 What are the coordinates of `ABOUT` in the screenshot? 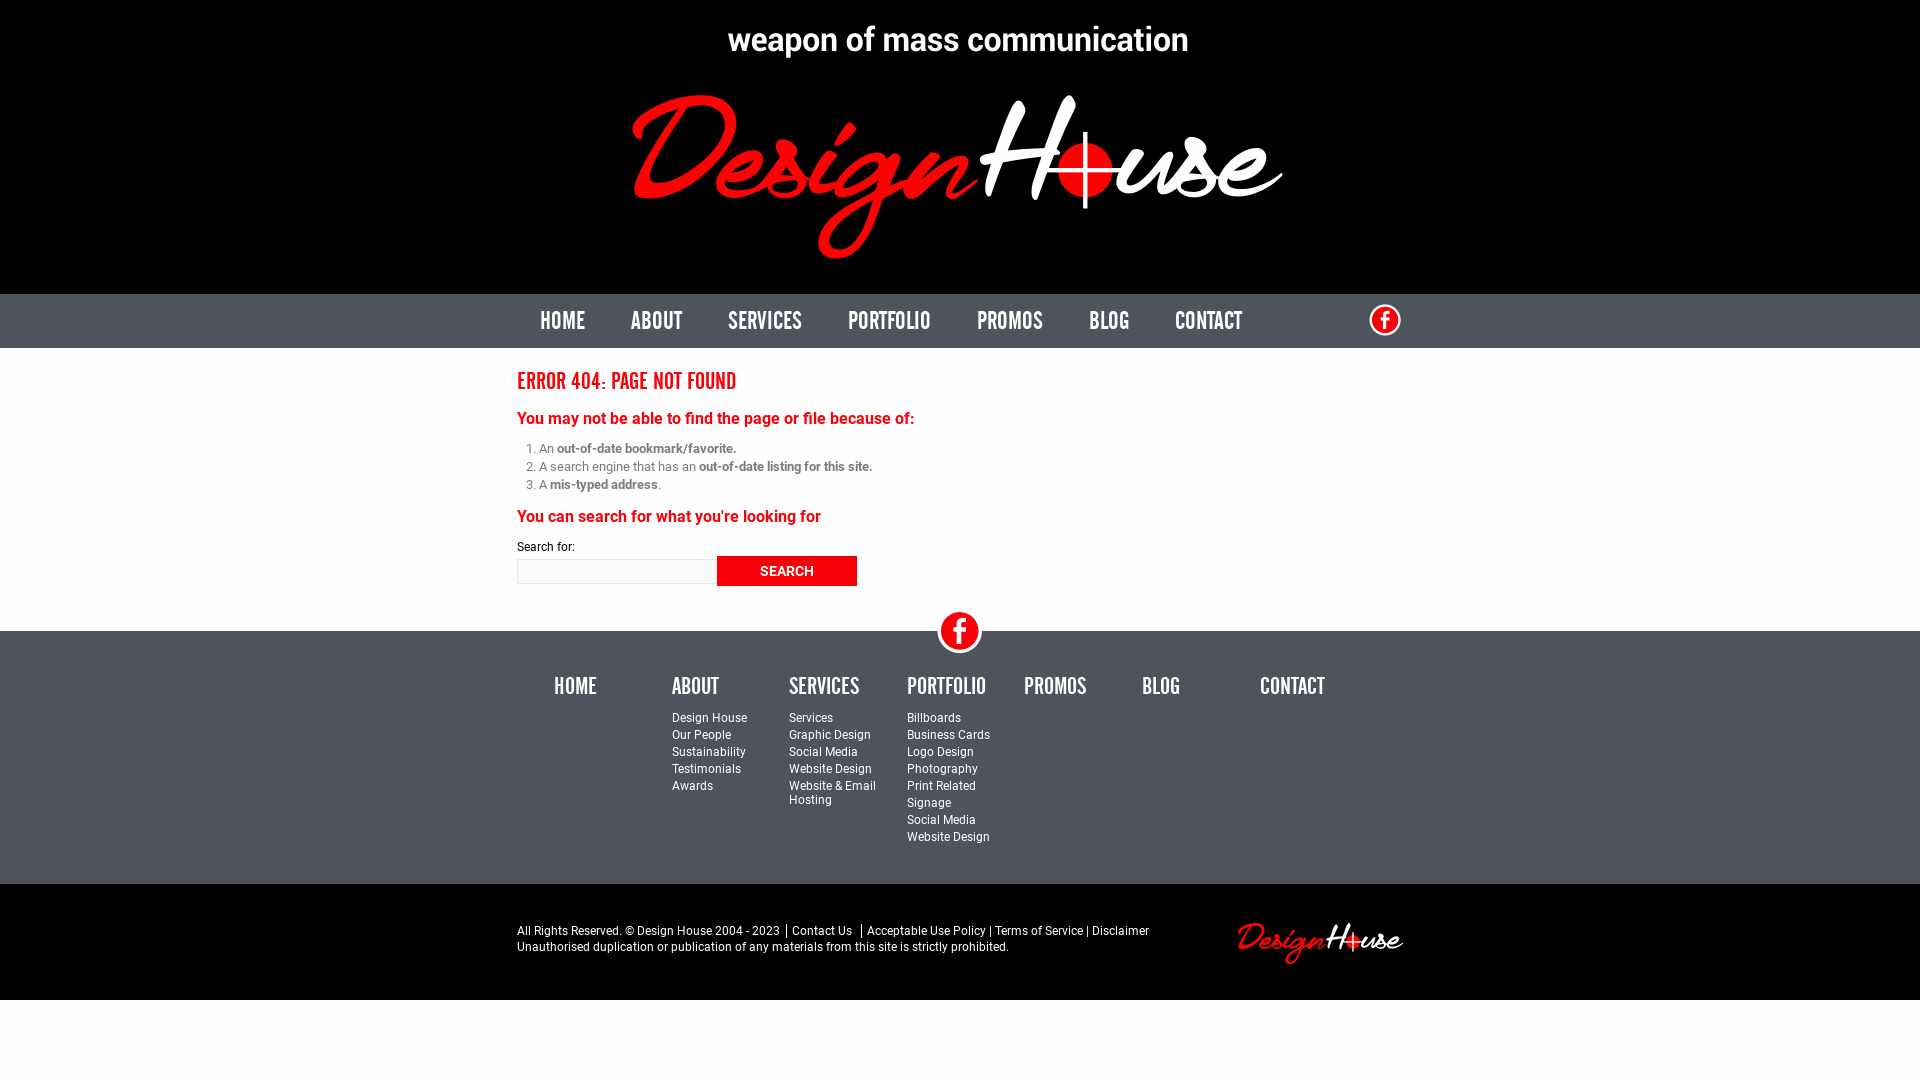 It's located at (656, 321).